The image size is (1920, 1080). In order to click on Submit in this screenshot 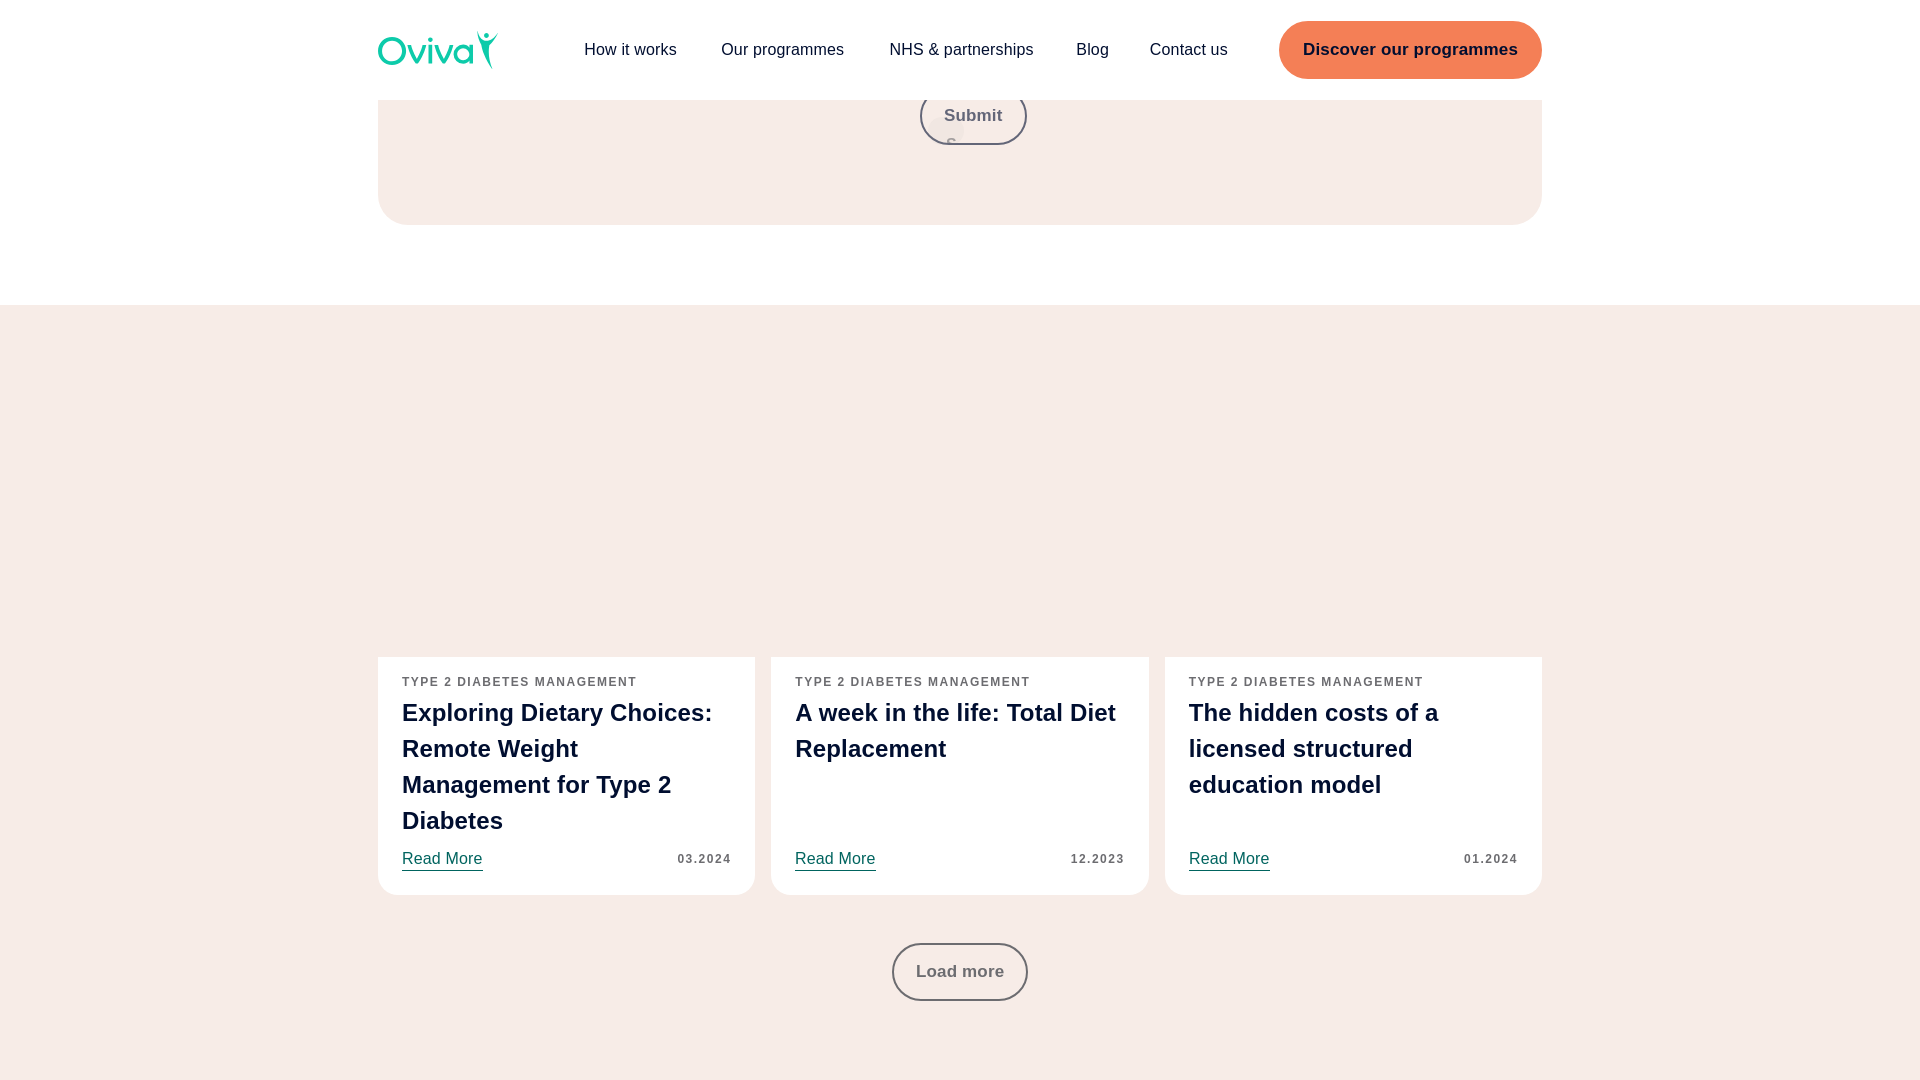, I will do `click(945, 130)`.